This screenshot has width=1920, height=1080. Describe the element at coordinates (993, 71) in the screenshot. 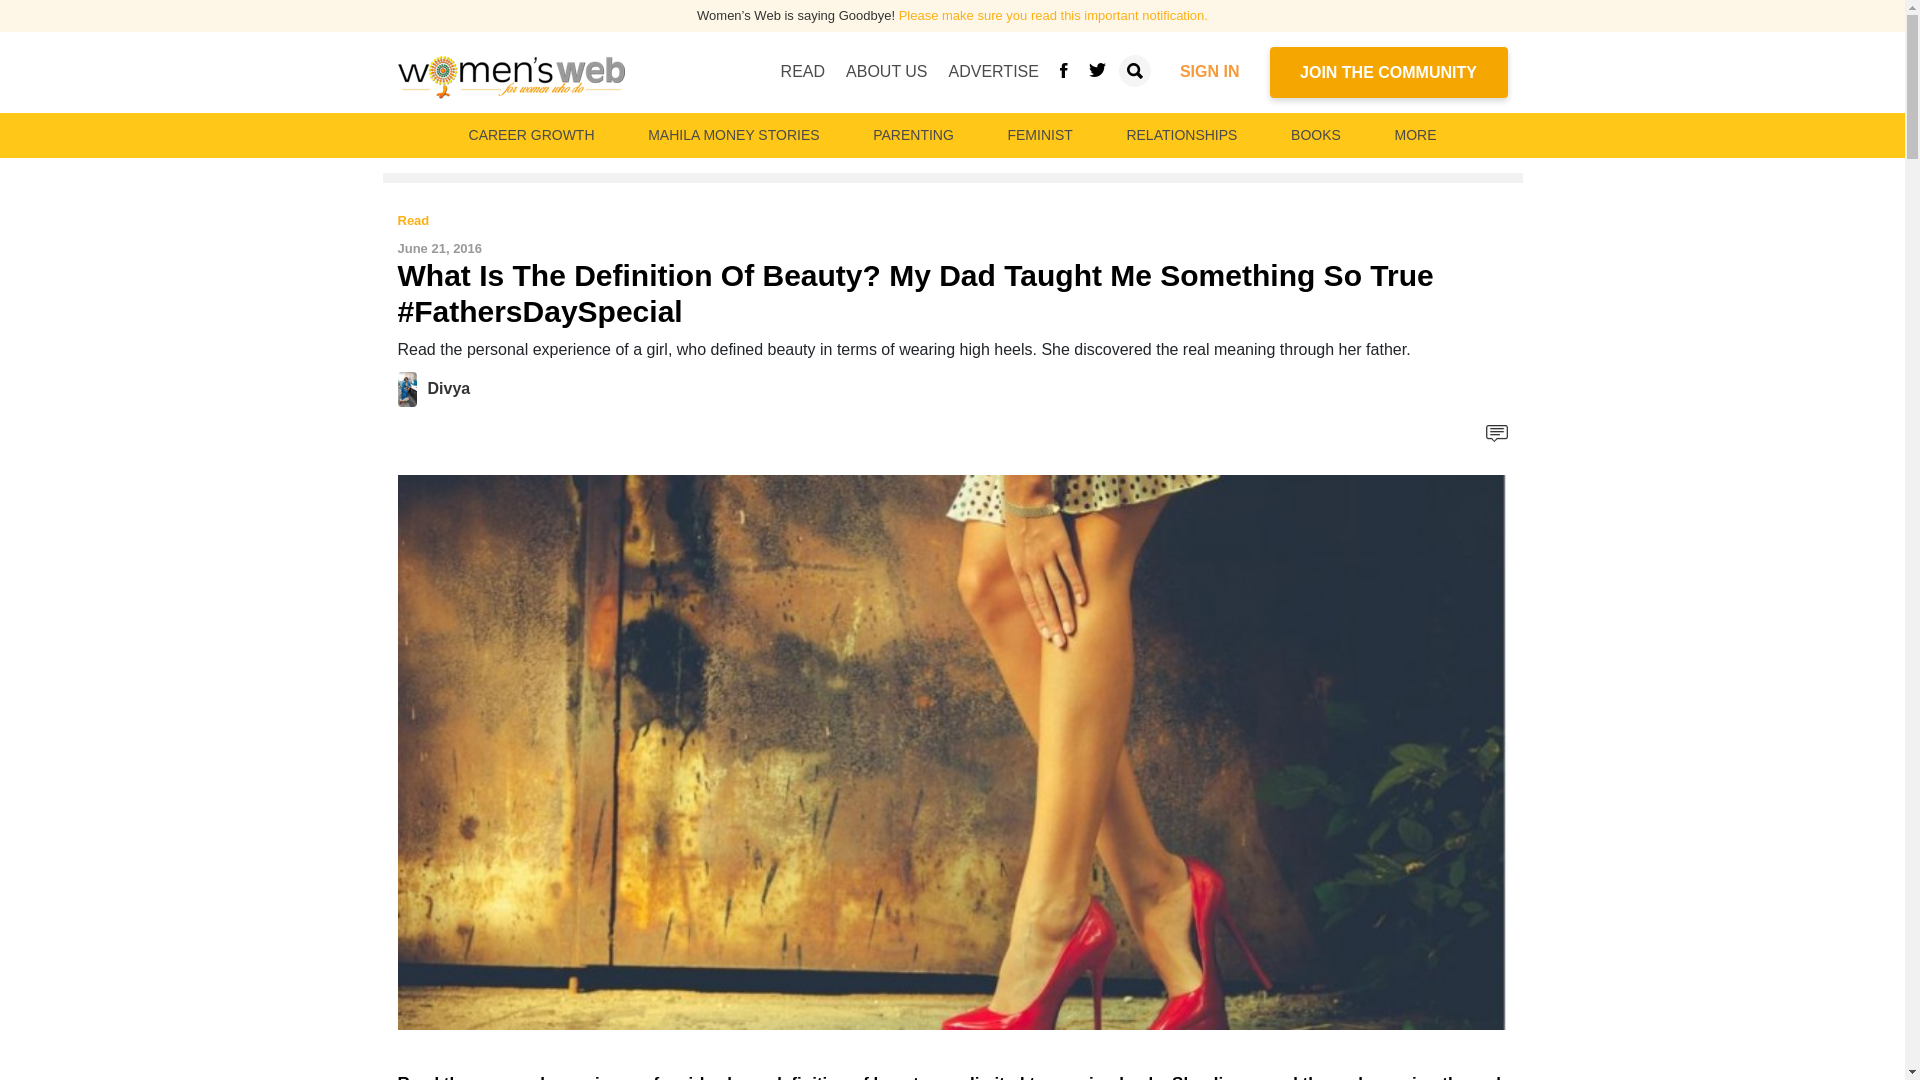

I see `ADVERTISE` at that location.